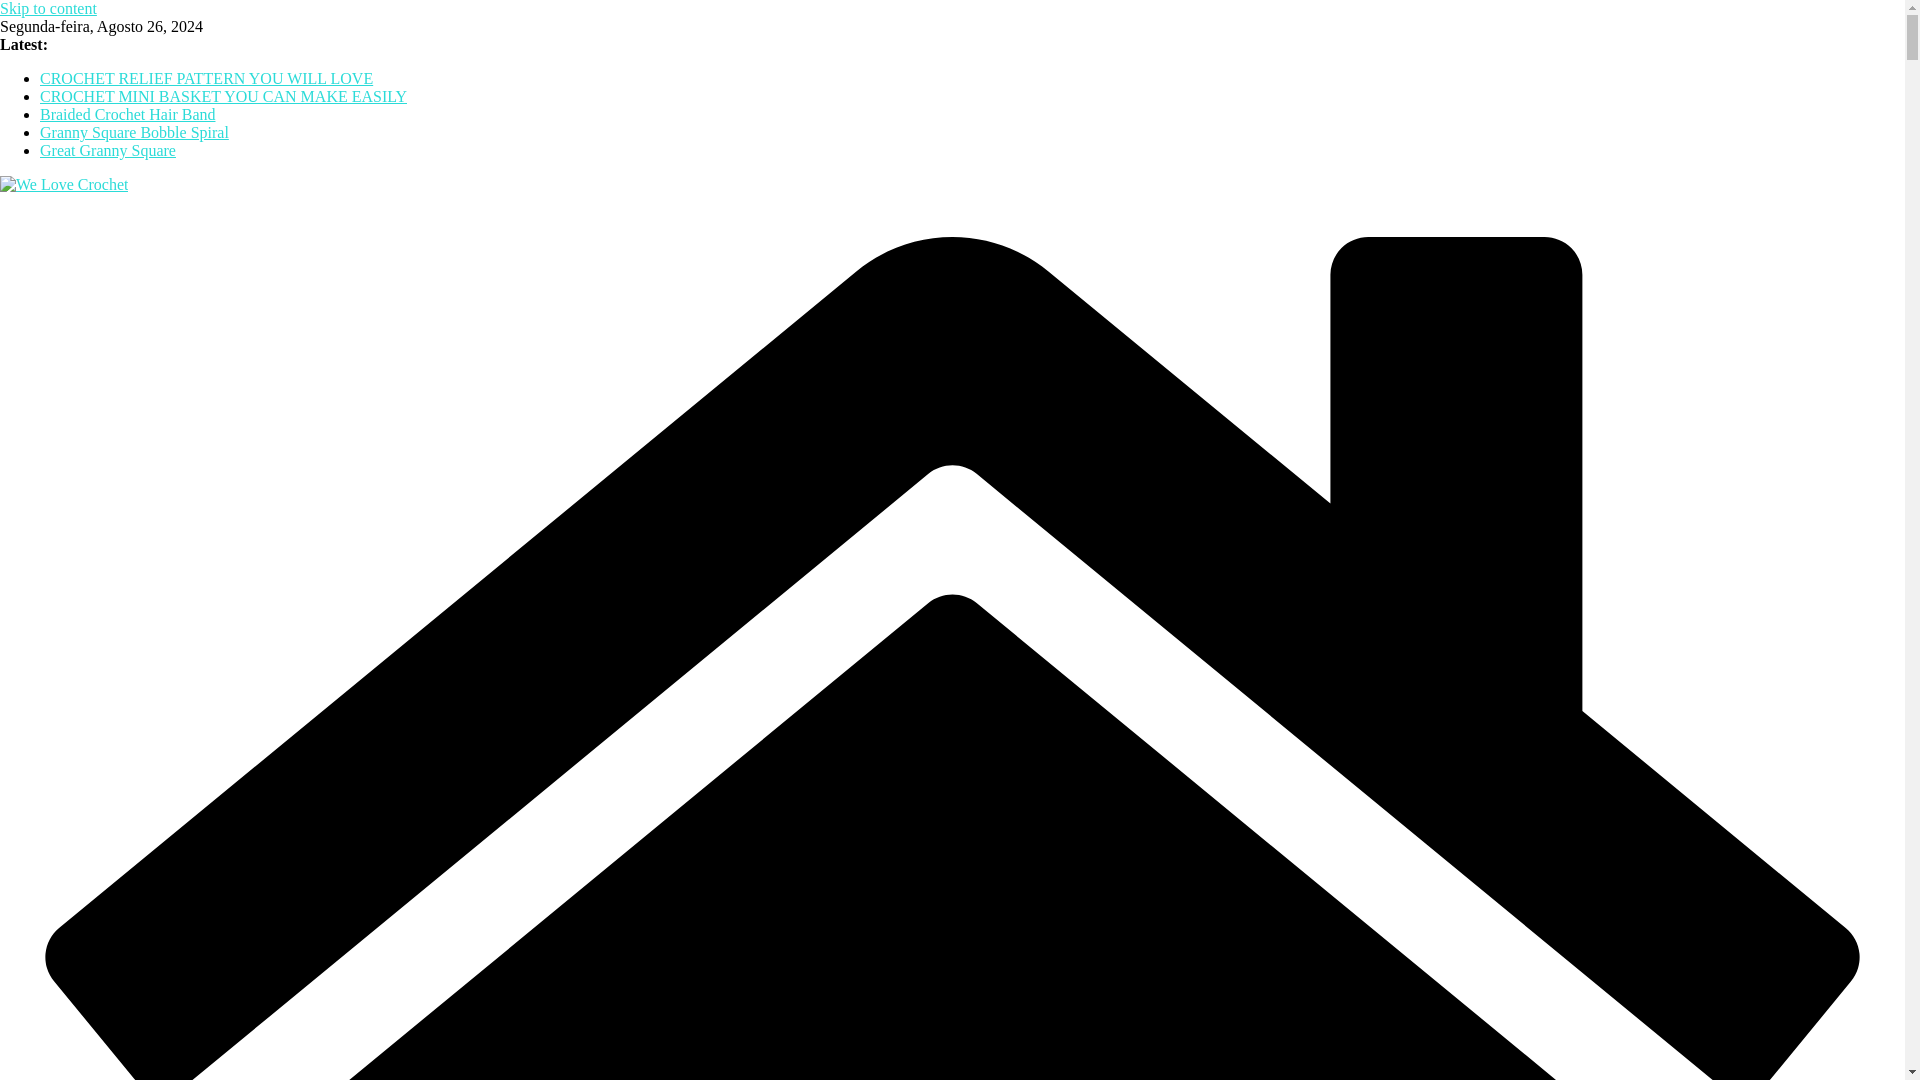 This screenshot has width=1920, height=1080. Describe the element at coordinates (134, 132) in the screenshot. I see `Granny Square Bobble Spiral` at that location.